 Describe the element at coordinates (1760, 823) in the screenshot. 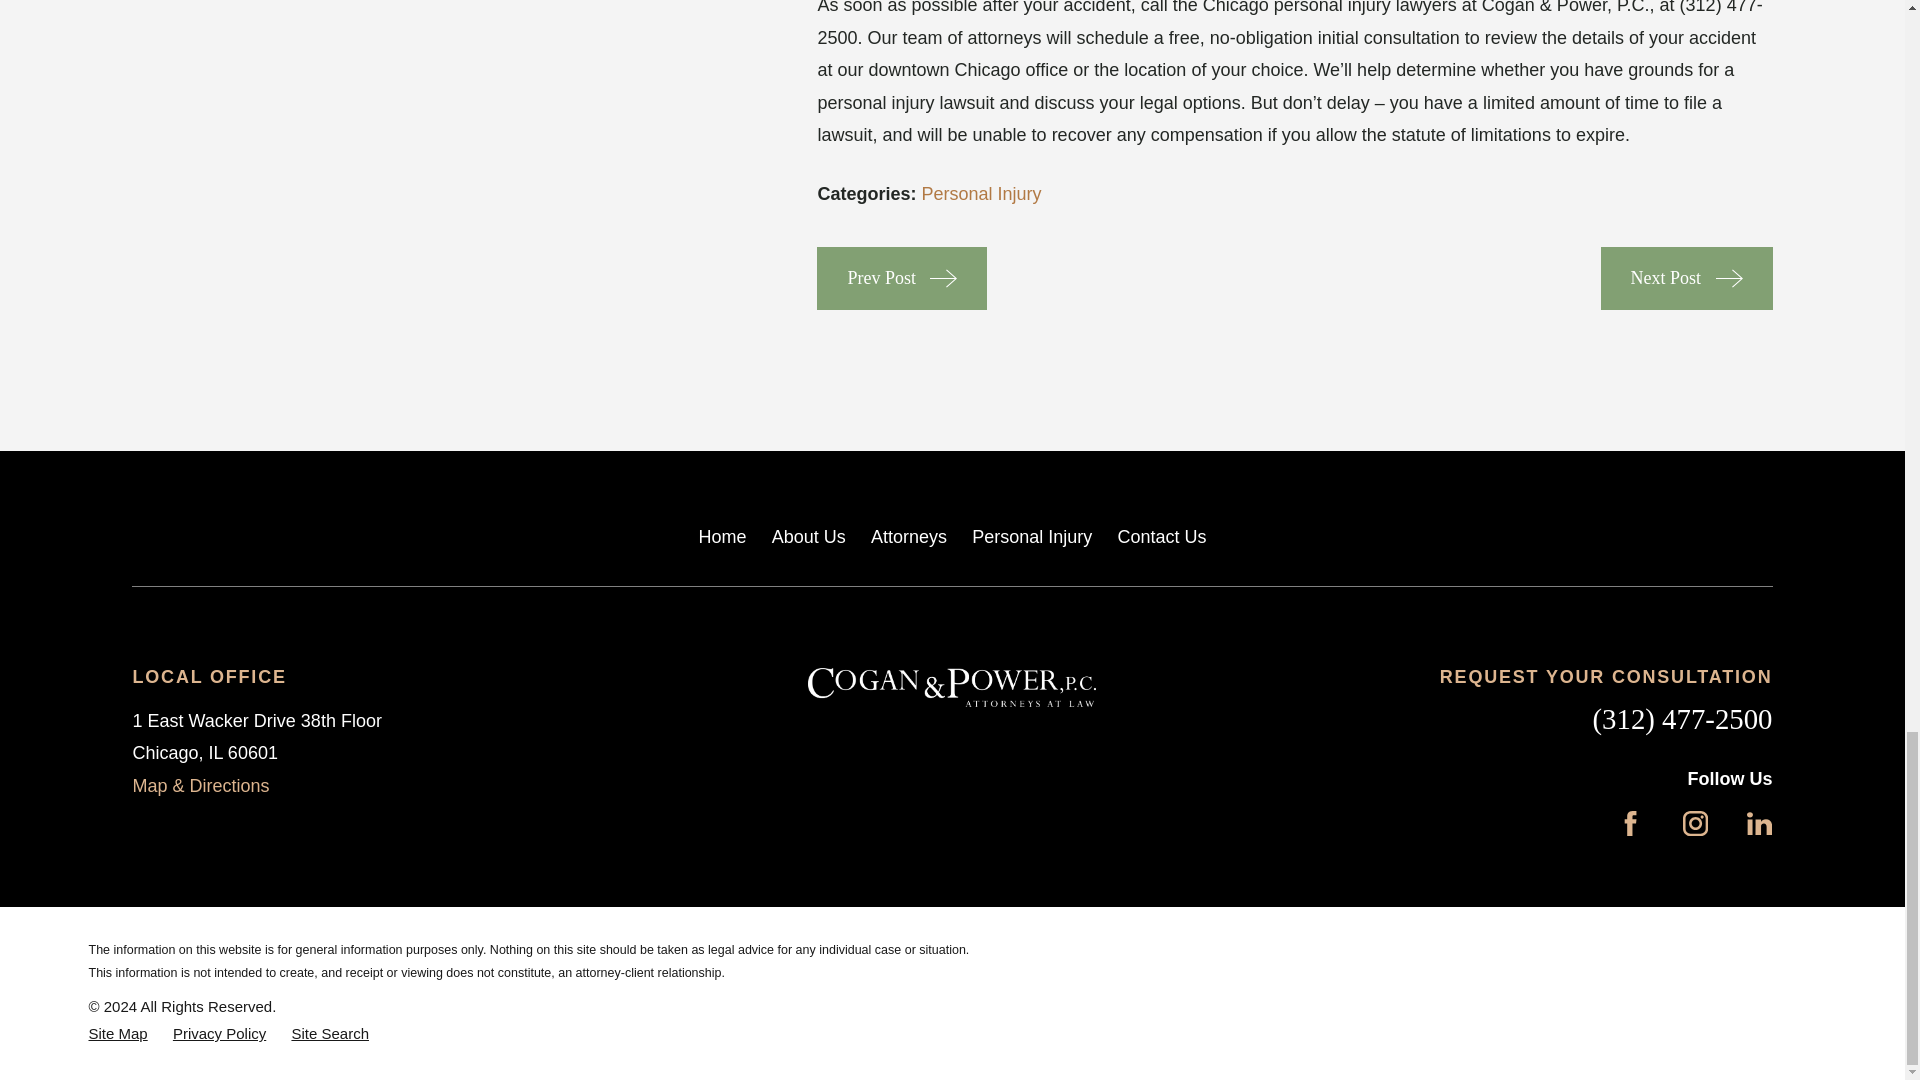

I see `LinkedIn` at that location.